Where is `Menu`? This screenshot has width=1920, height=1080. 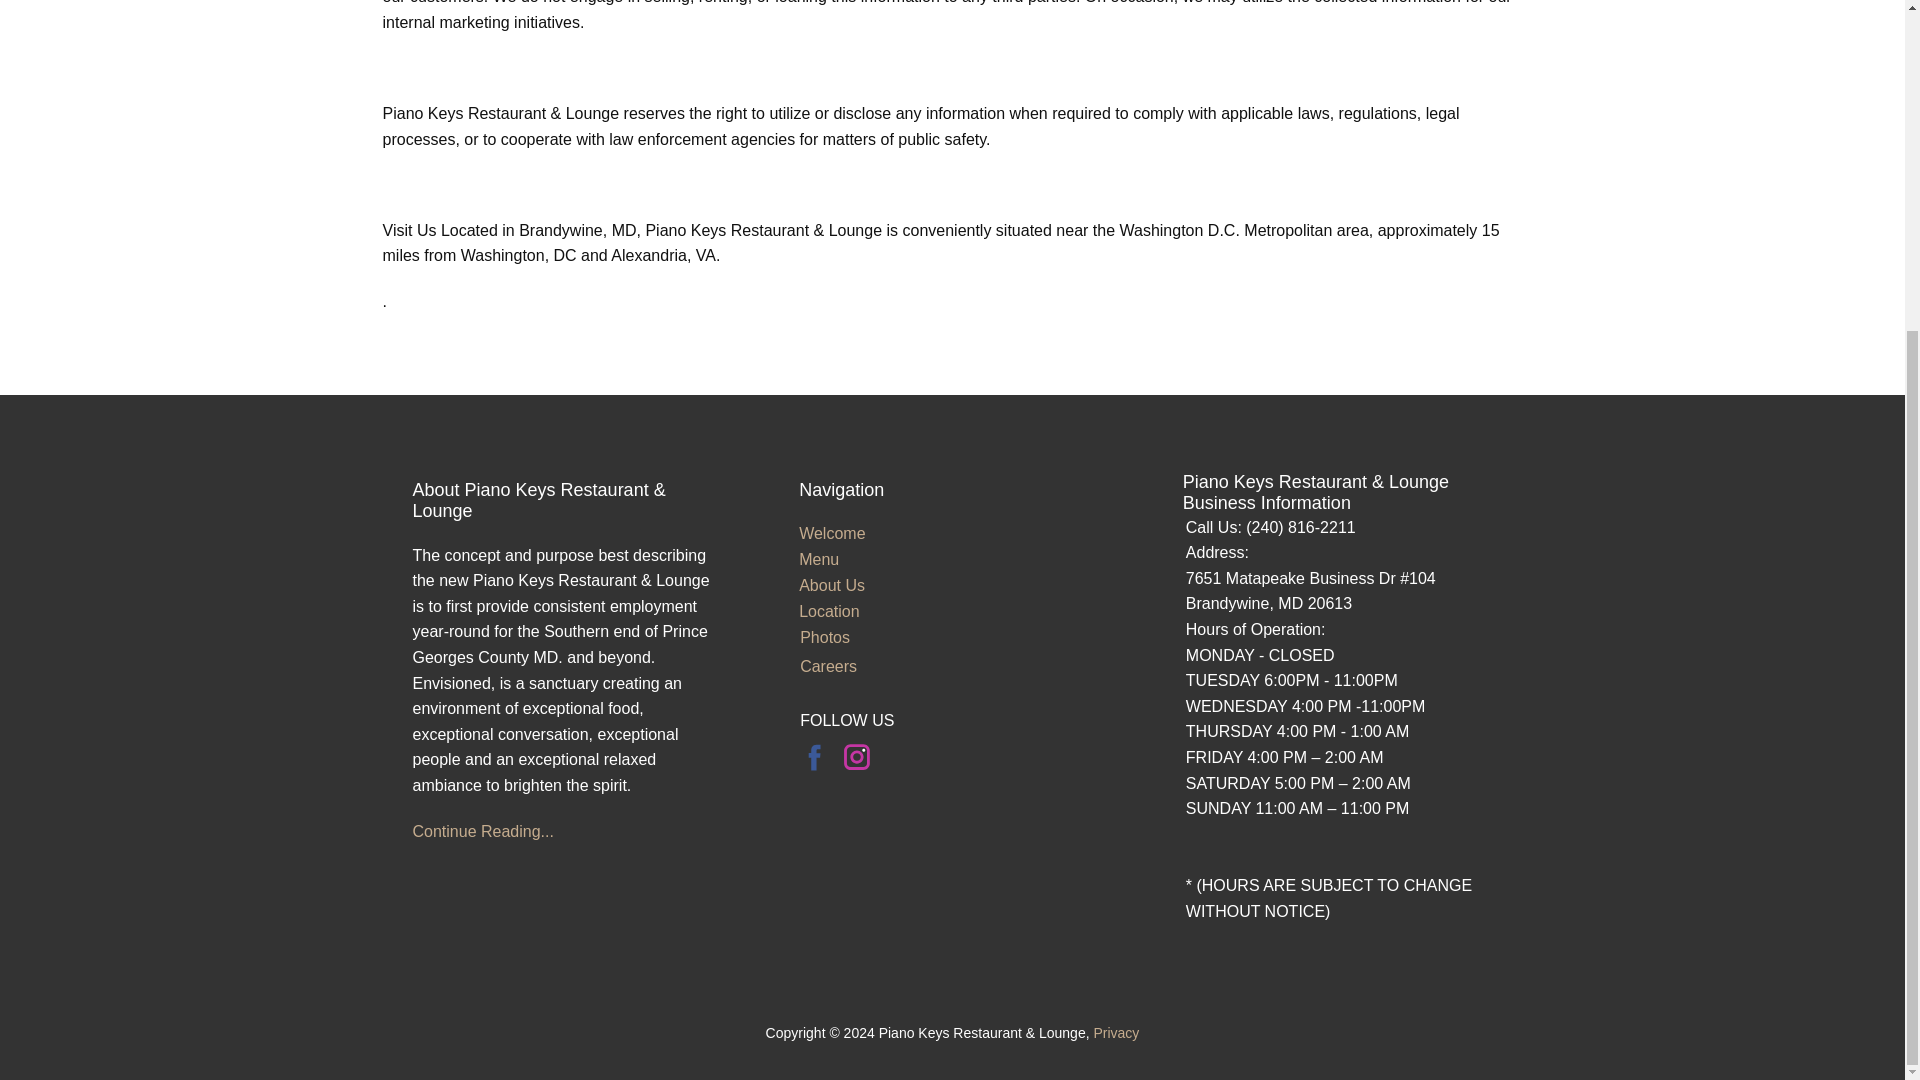
Menu is located at coordinates (818, 559).